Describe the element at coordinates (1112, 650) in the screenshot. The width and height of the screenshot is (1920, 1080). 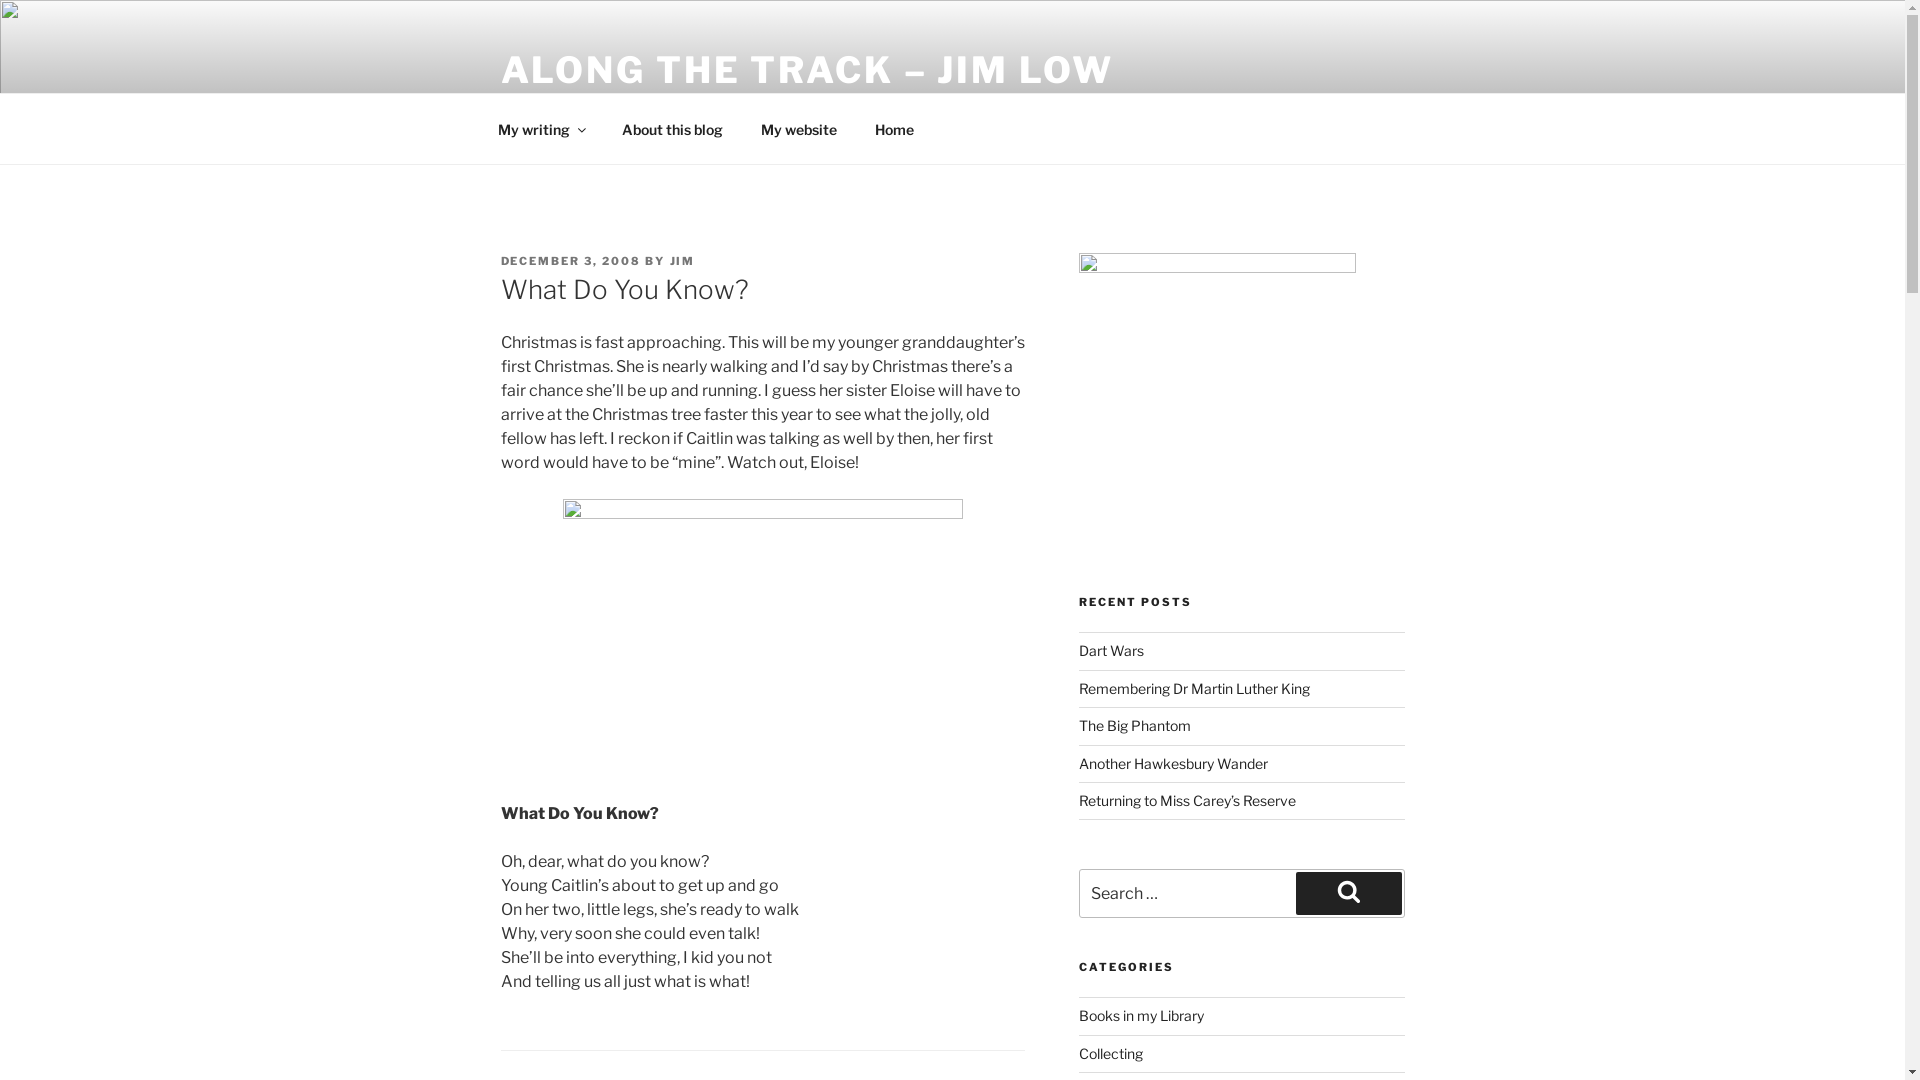
I see `Dart Wars` at that location.